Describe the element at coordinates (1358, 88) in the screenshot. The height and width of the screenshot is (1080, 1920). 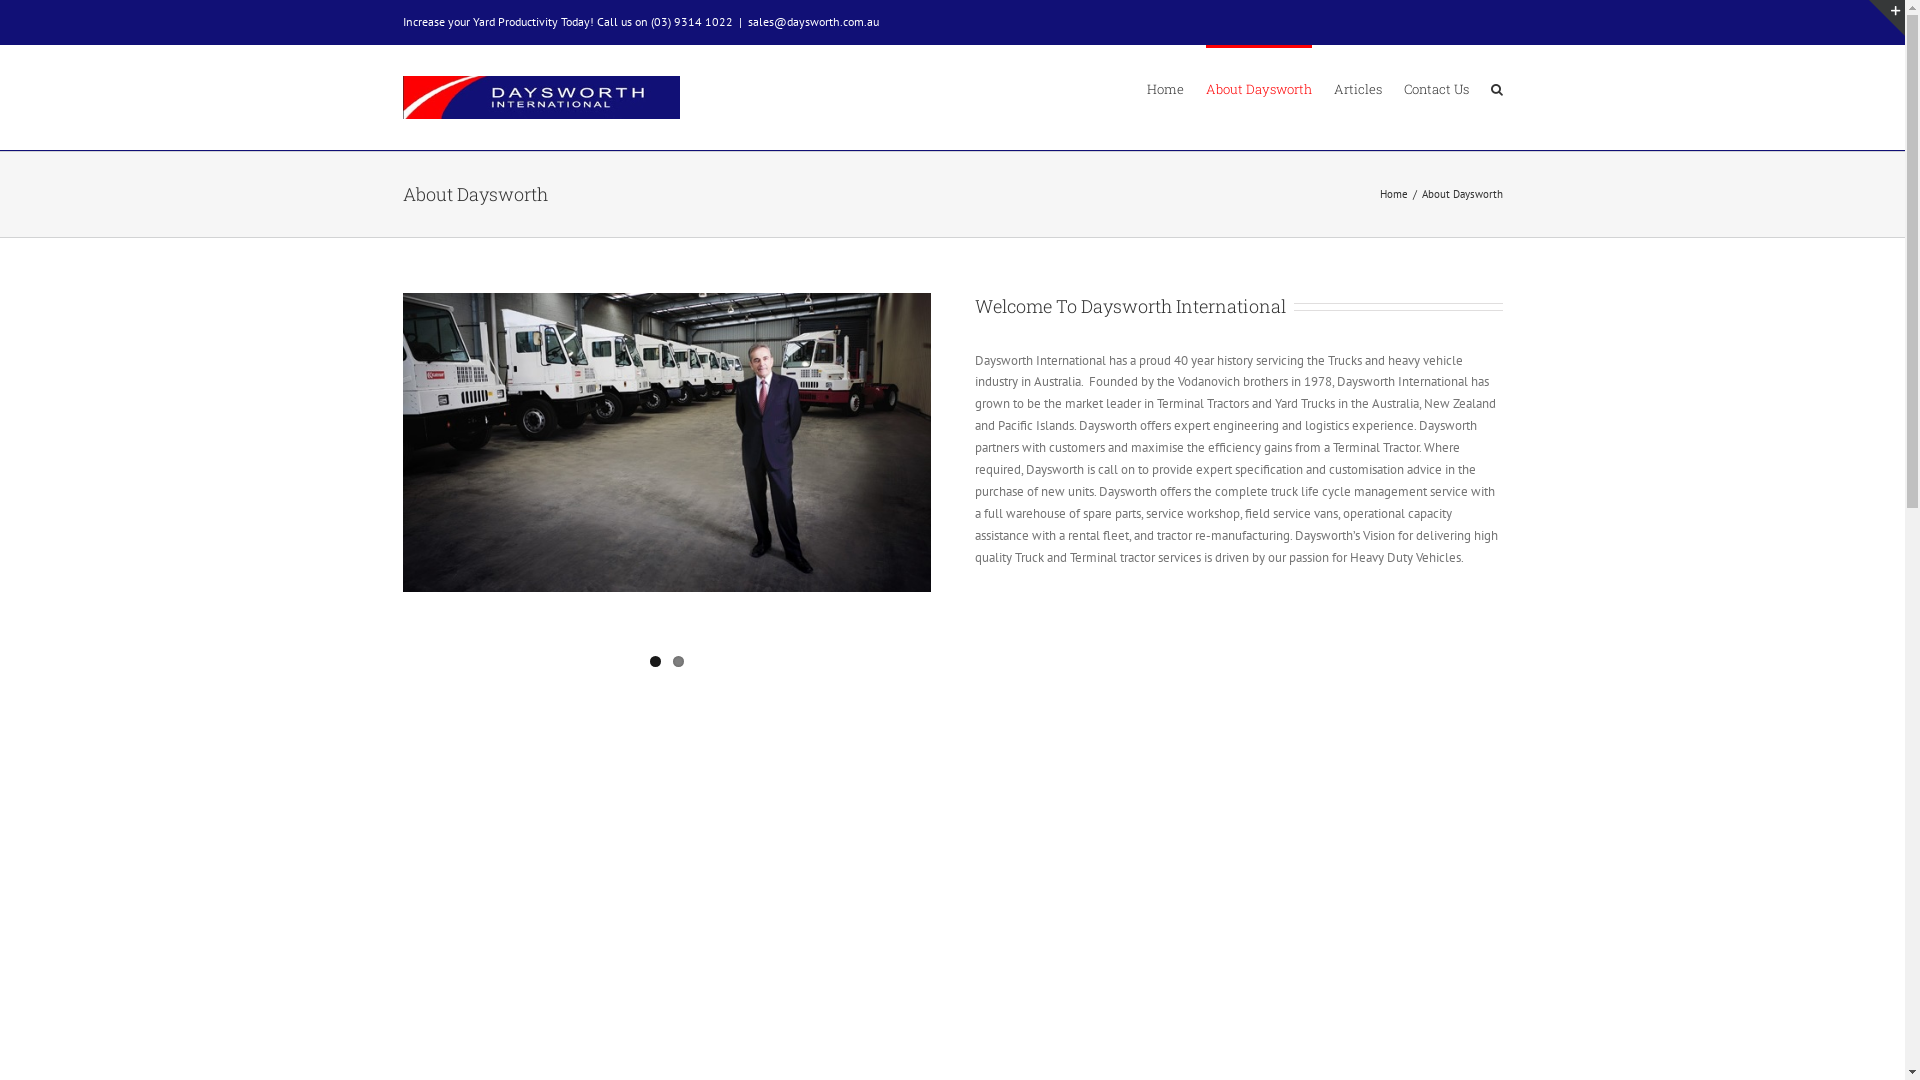
I see `Articles` at that location.